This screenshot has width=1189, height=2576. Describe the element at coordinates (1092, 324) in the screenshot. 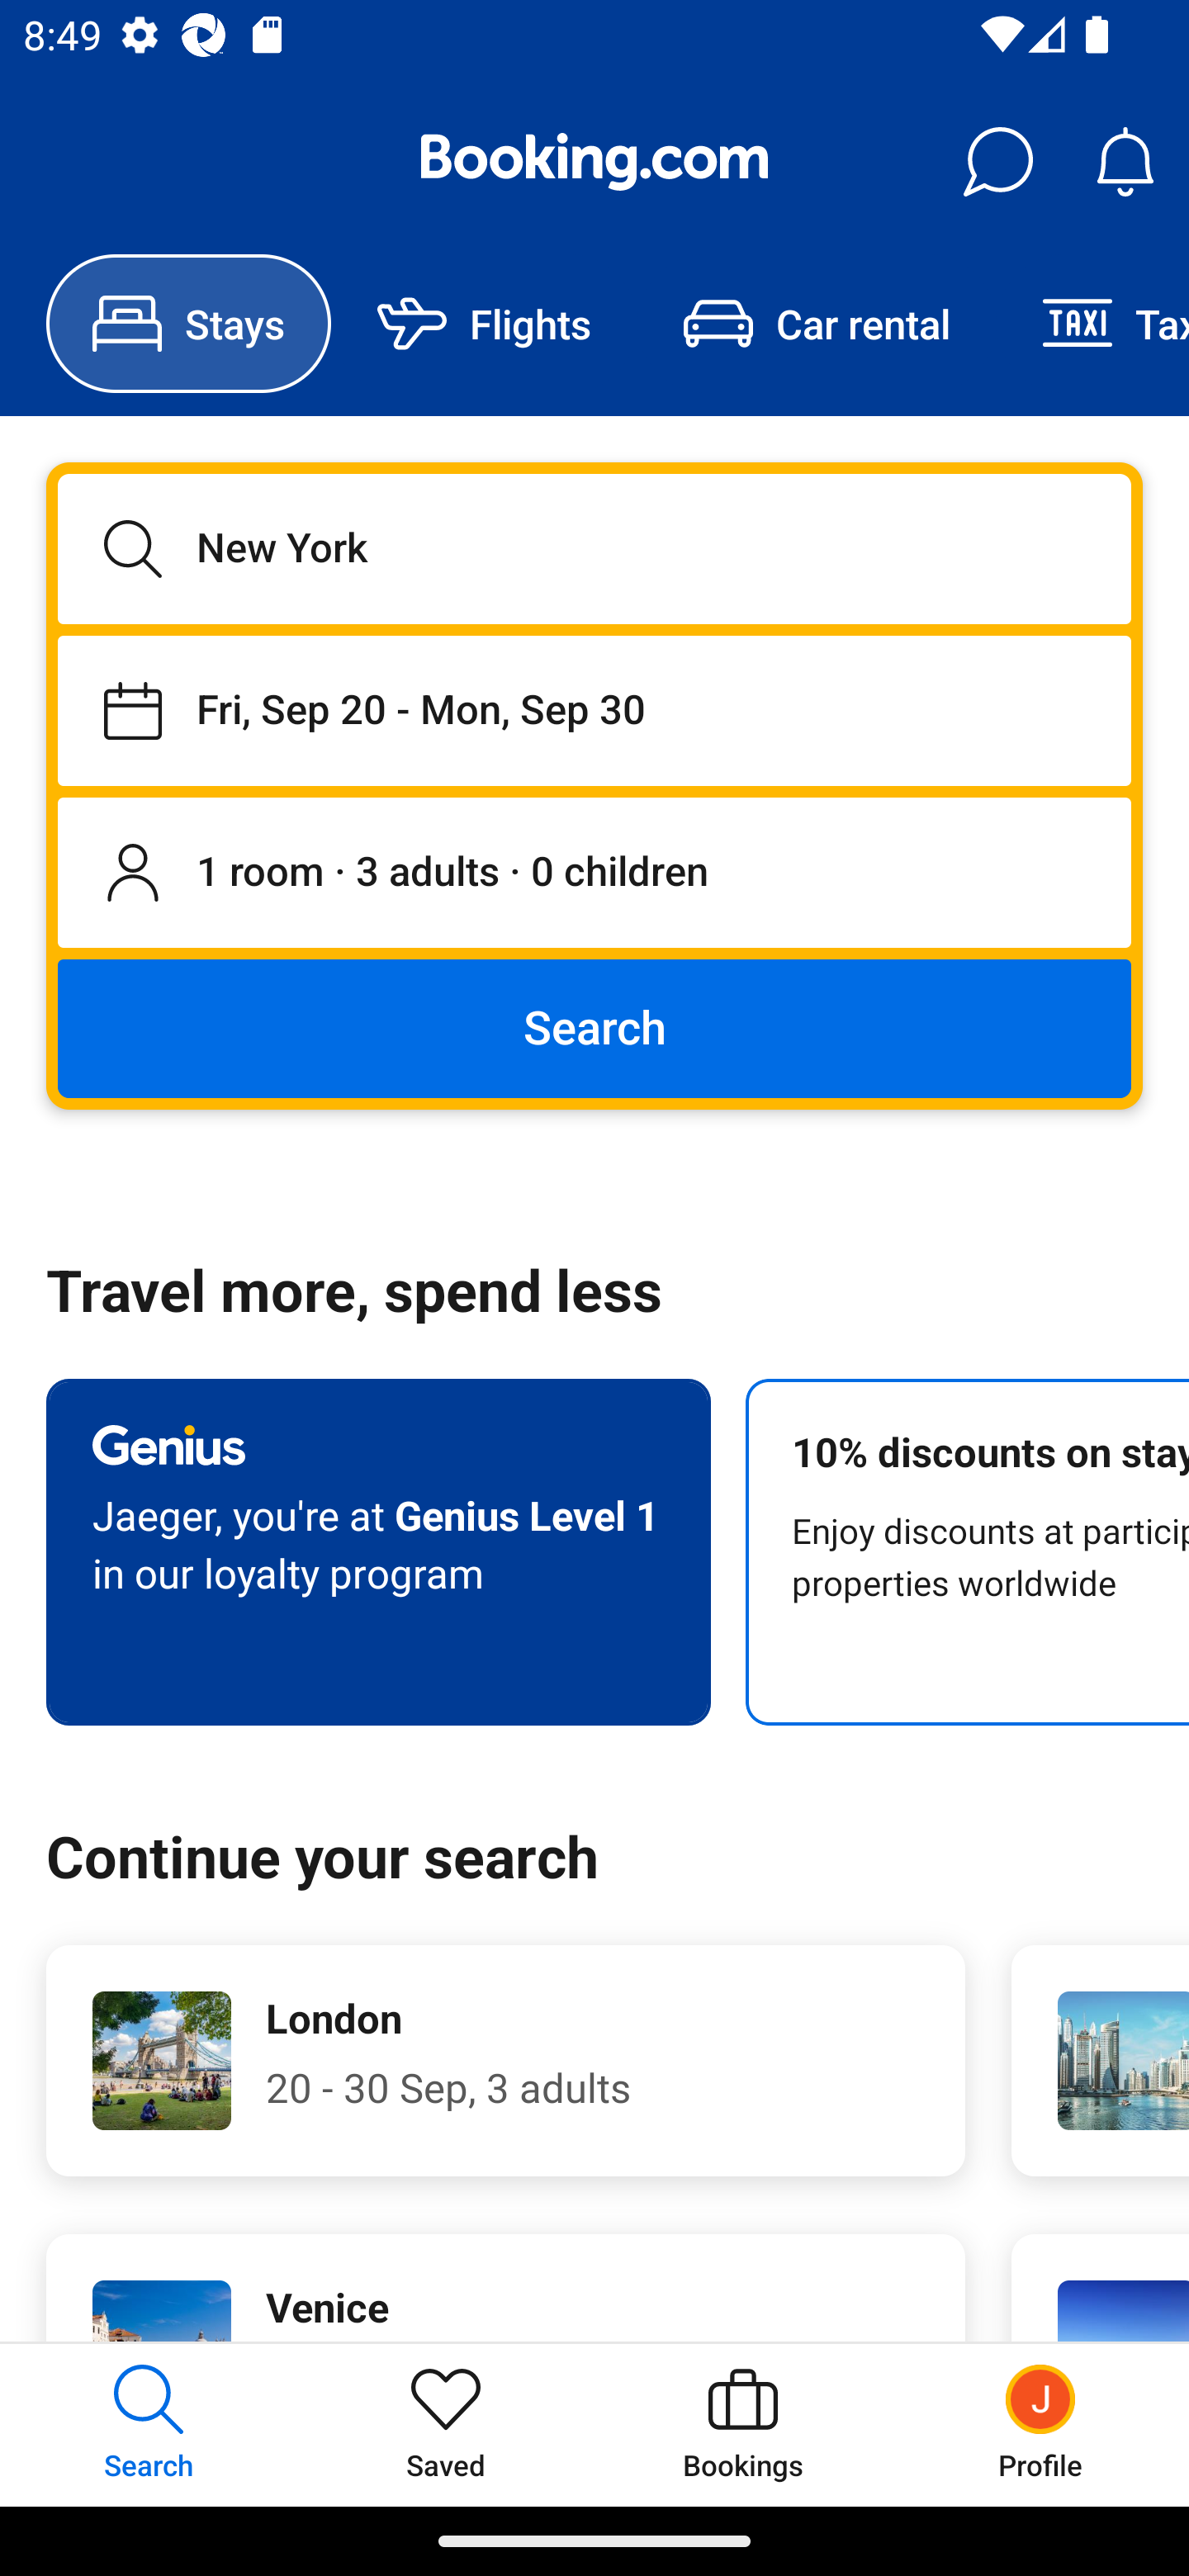

I see `Taxi` at that location.